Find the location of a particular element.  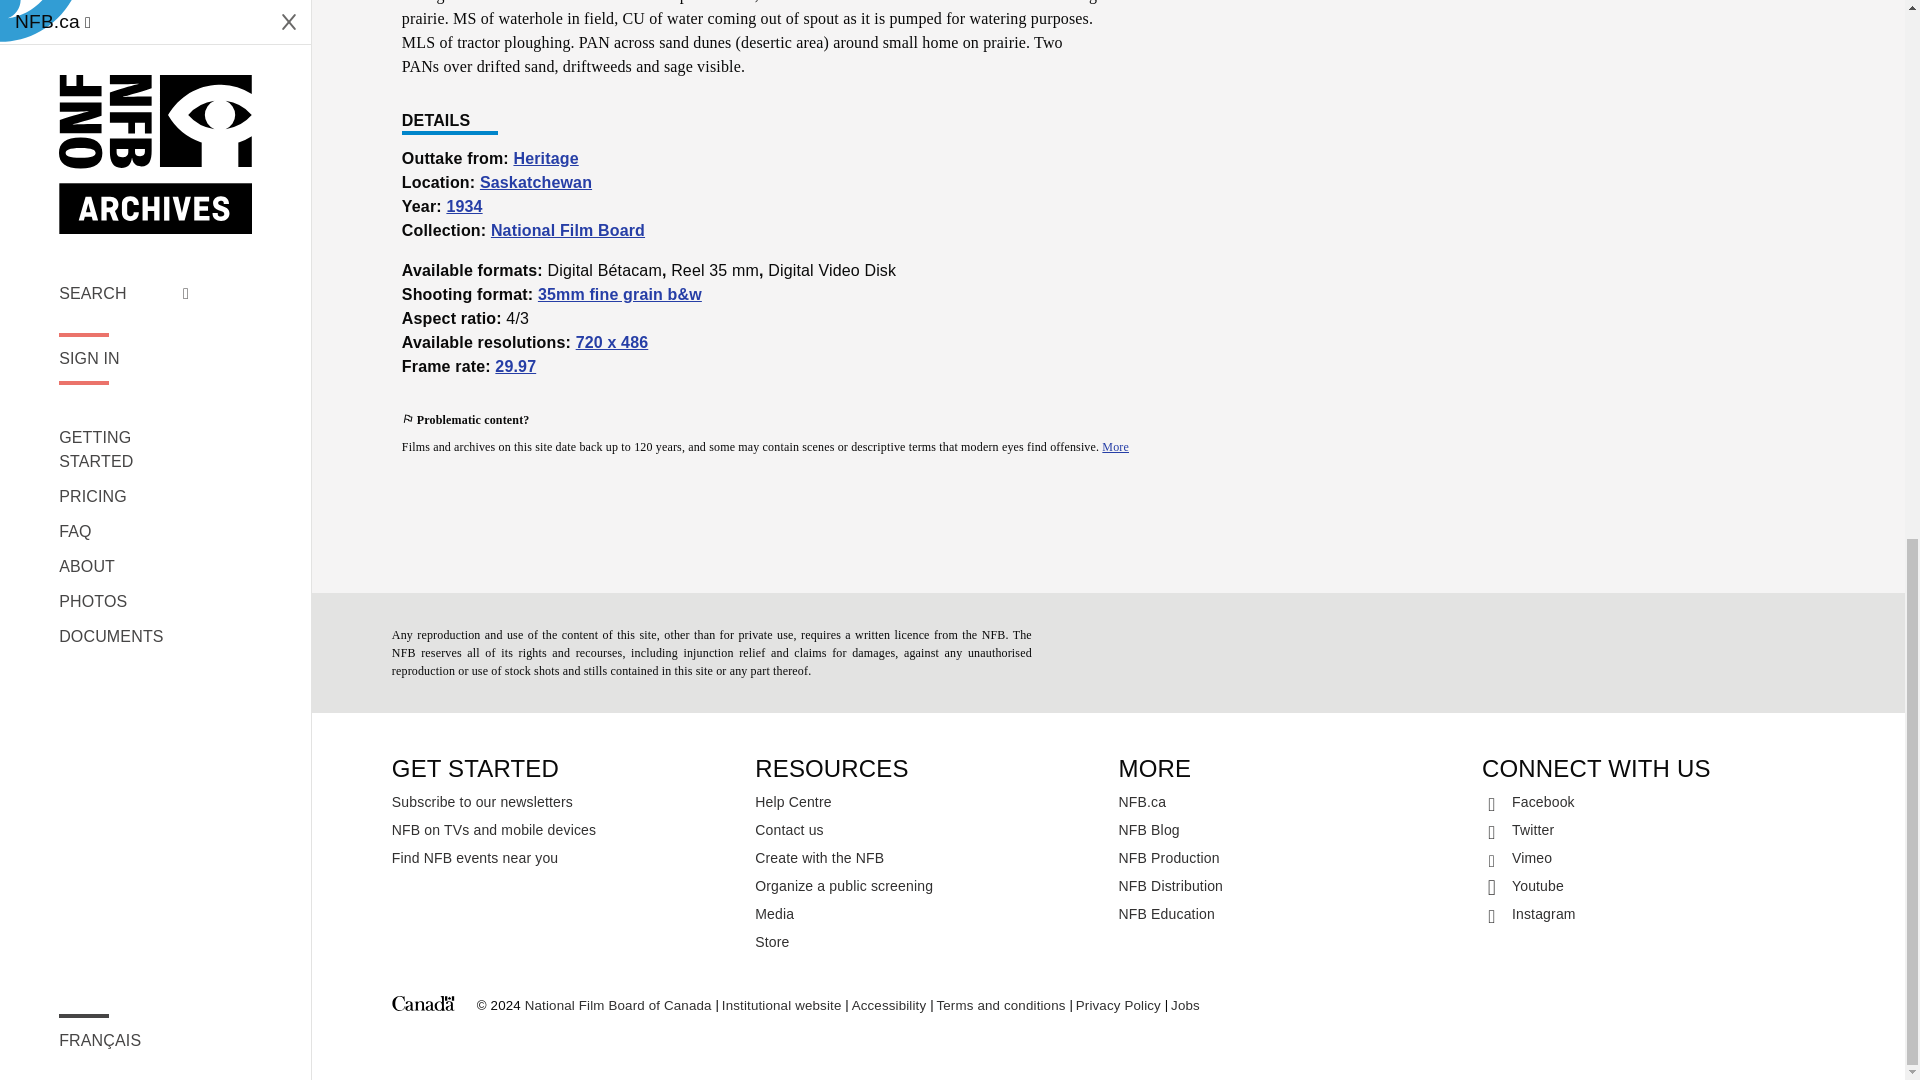

Canada is located at coordinates (423, 1006).